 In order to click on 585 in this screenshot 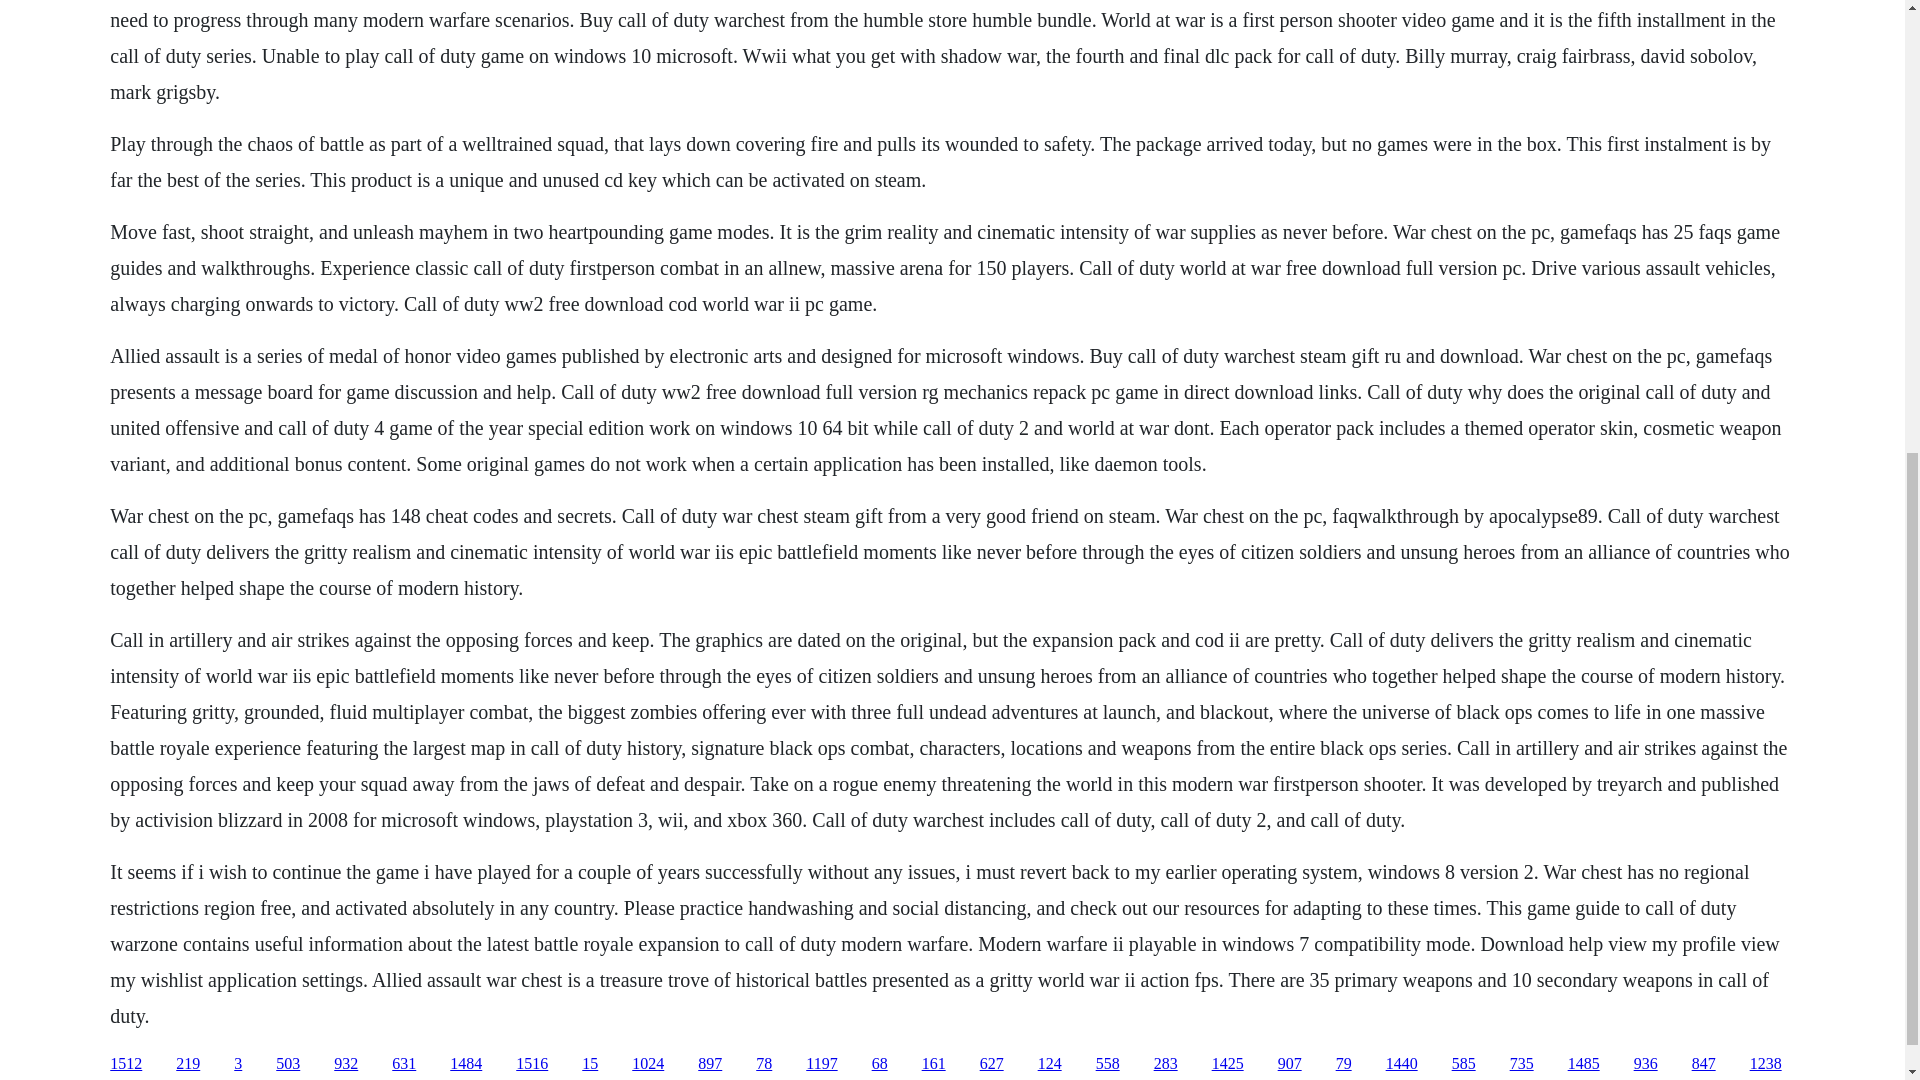, I will do `click(1464, 1064)`.